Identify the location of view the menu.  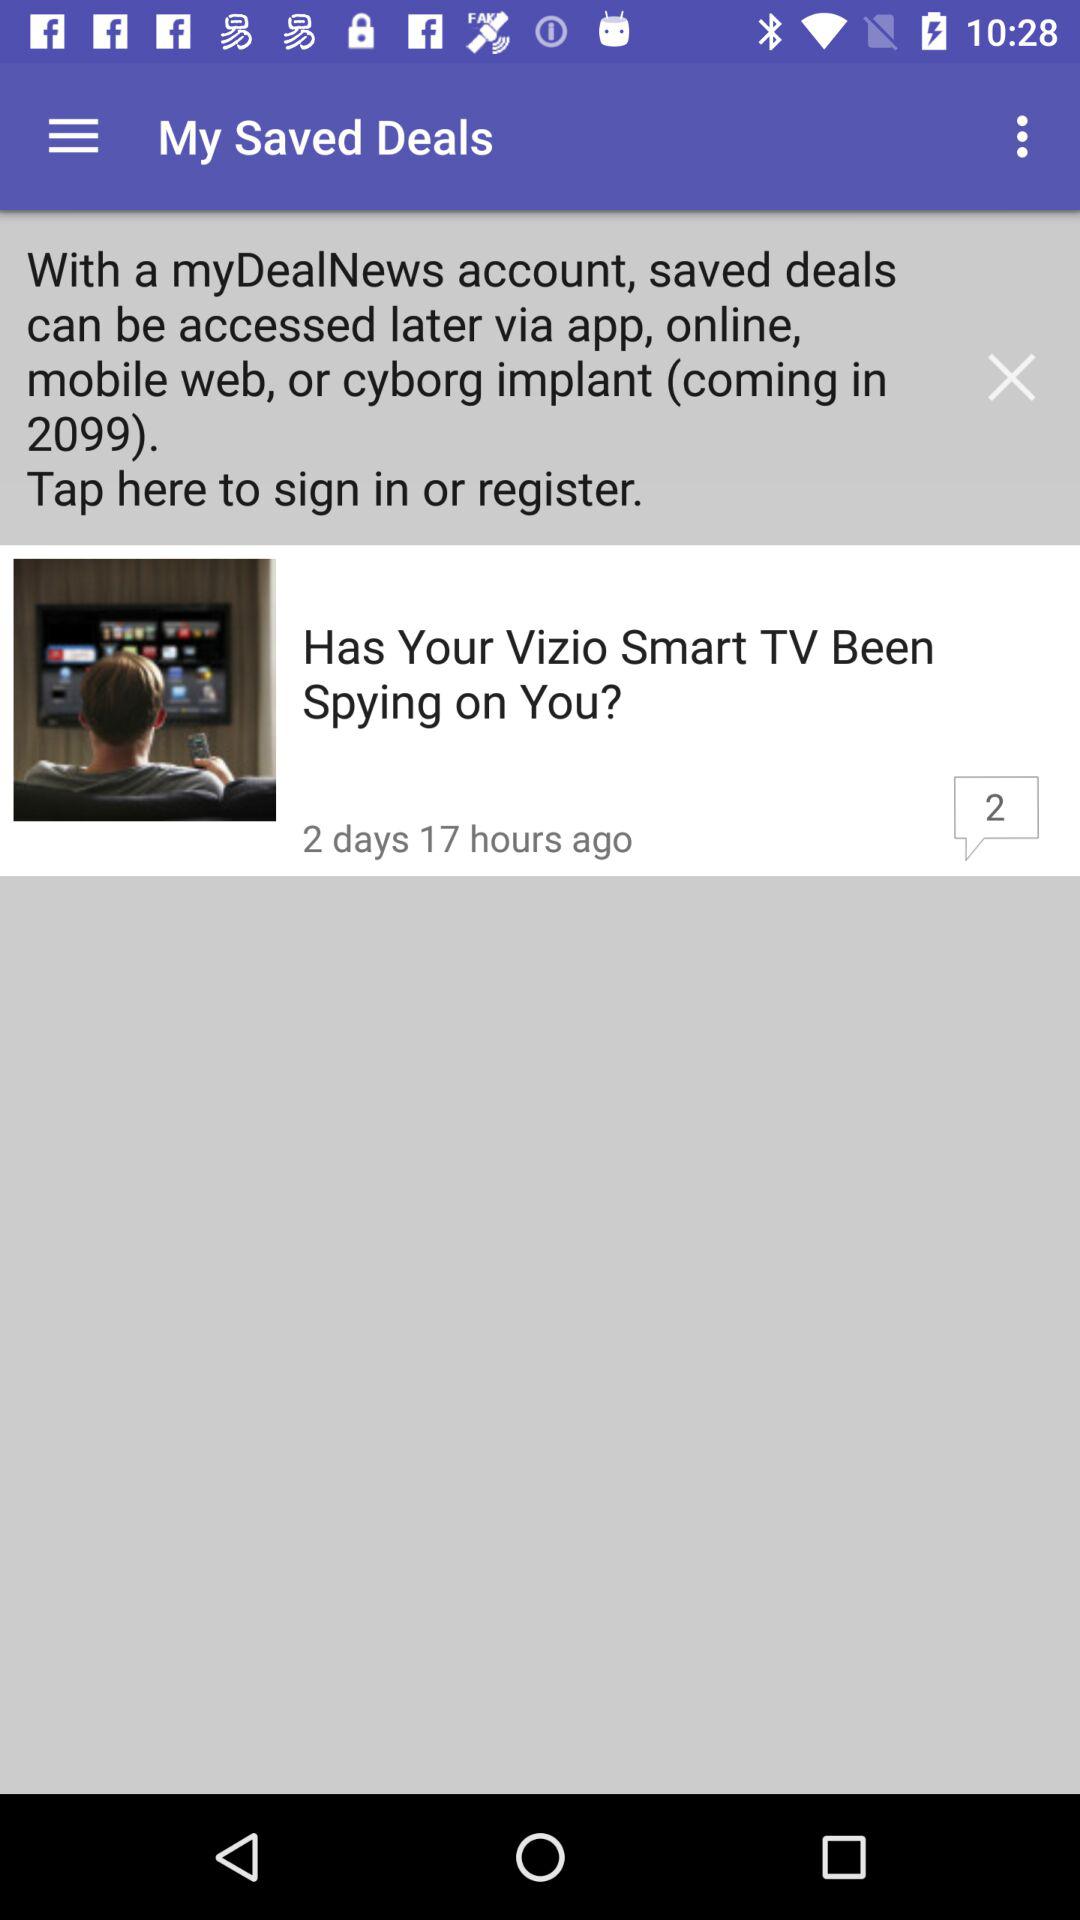
(74, 136).